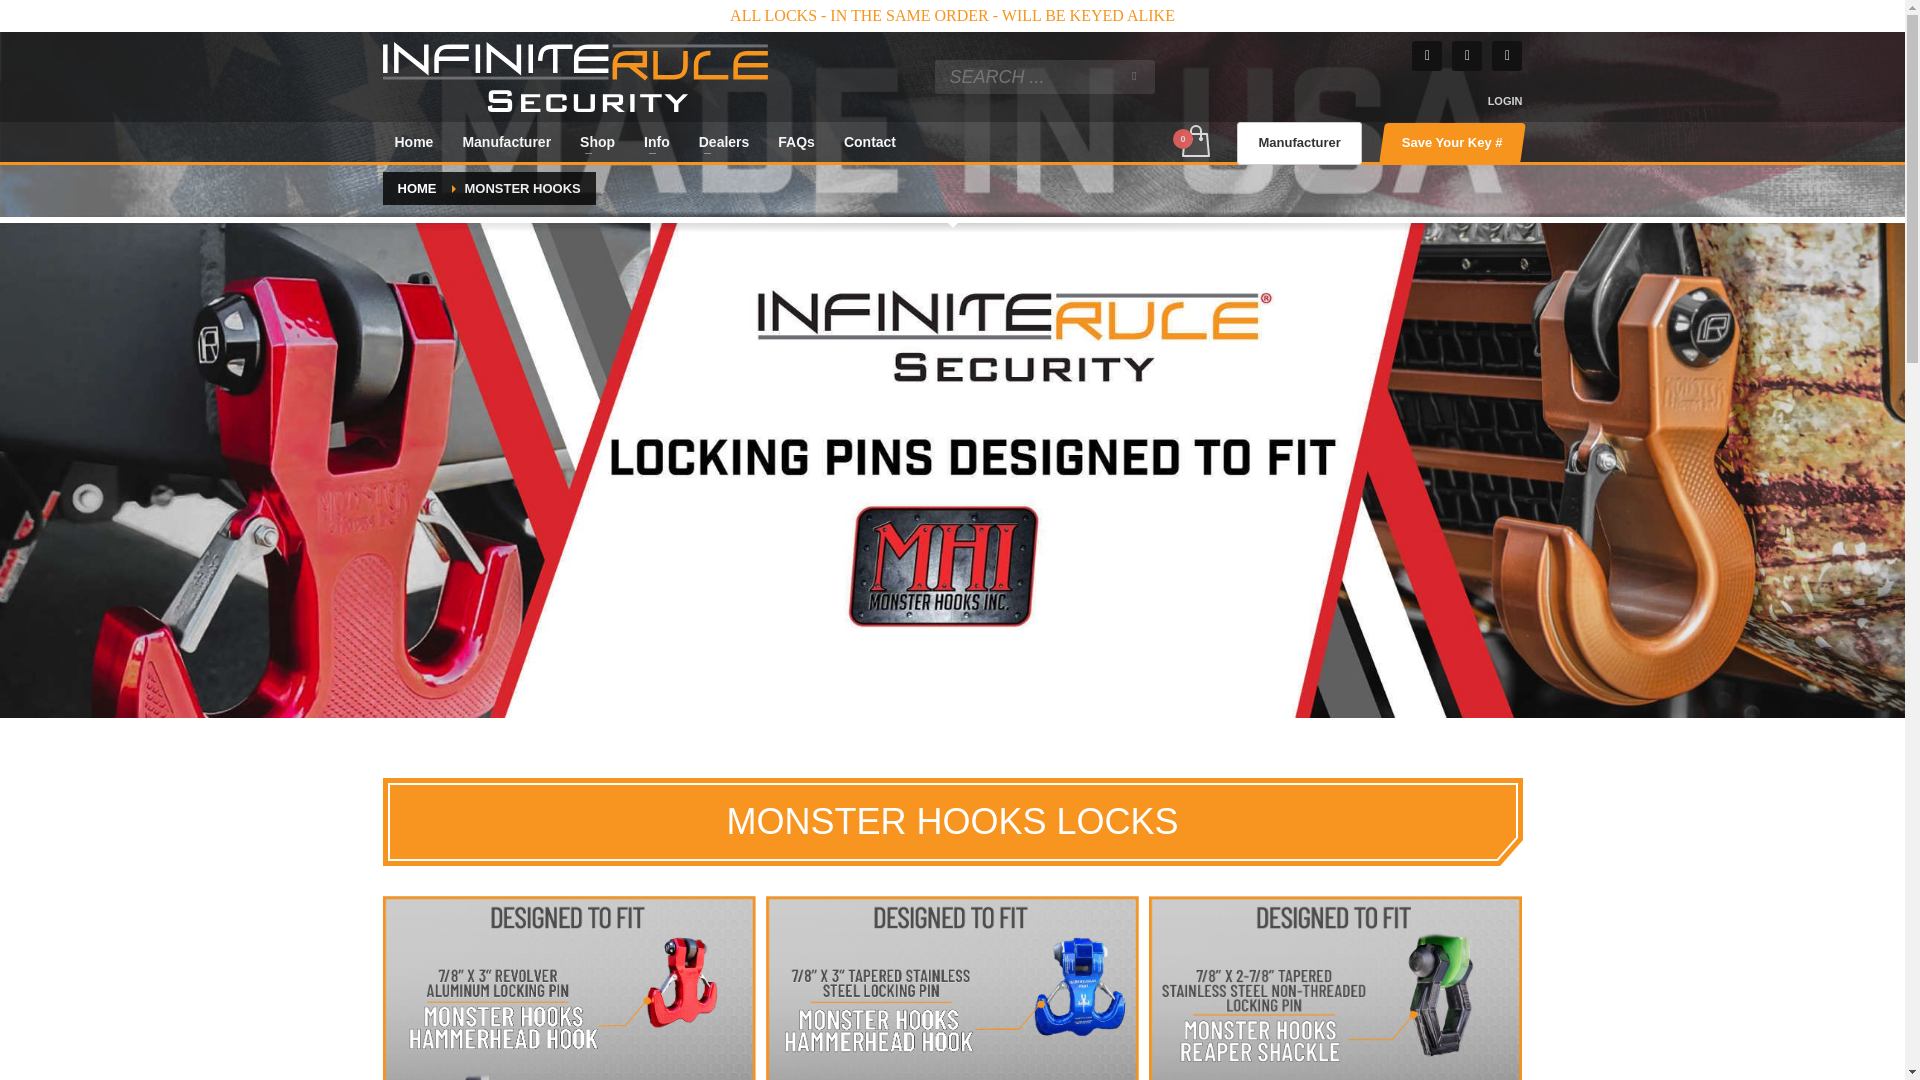 The height and width of the screenshot is (1080, 1920). Describe the element at coordinates (1466, 56) in the screenshot. I see `Instagram` at that location.